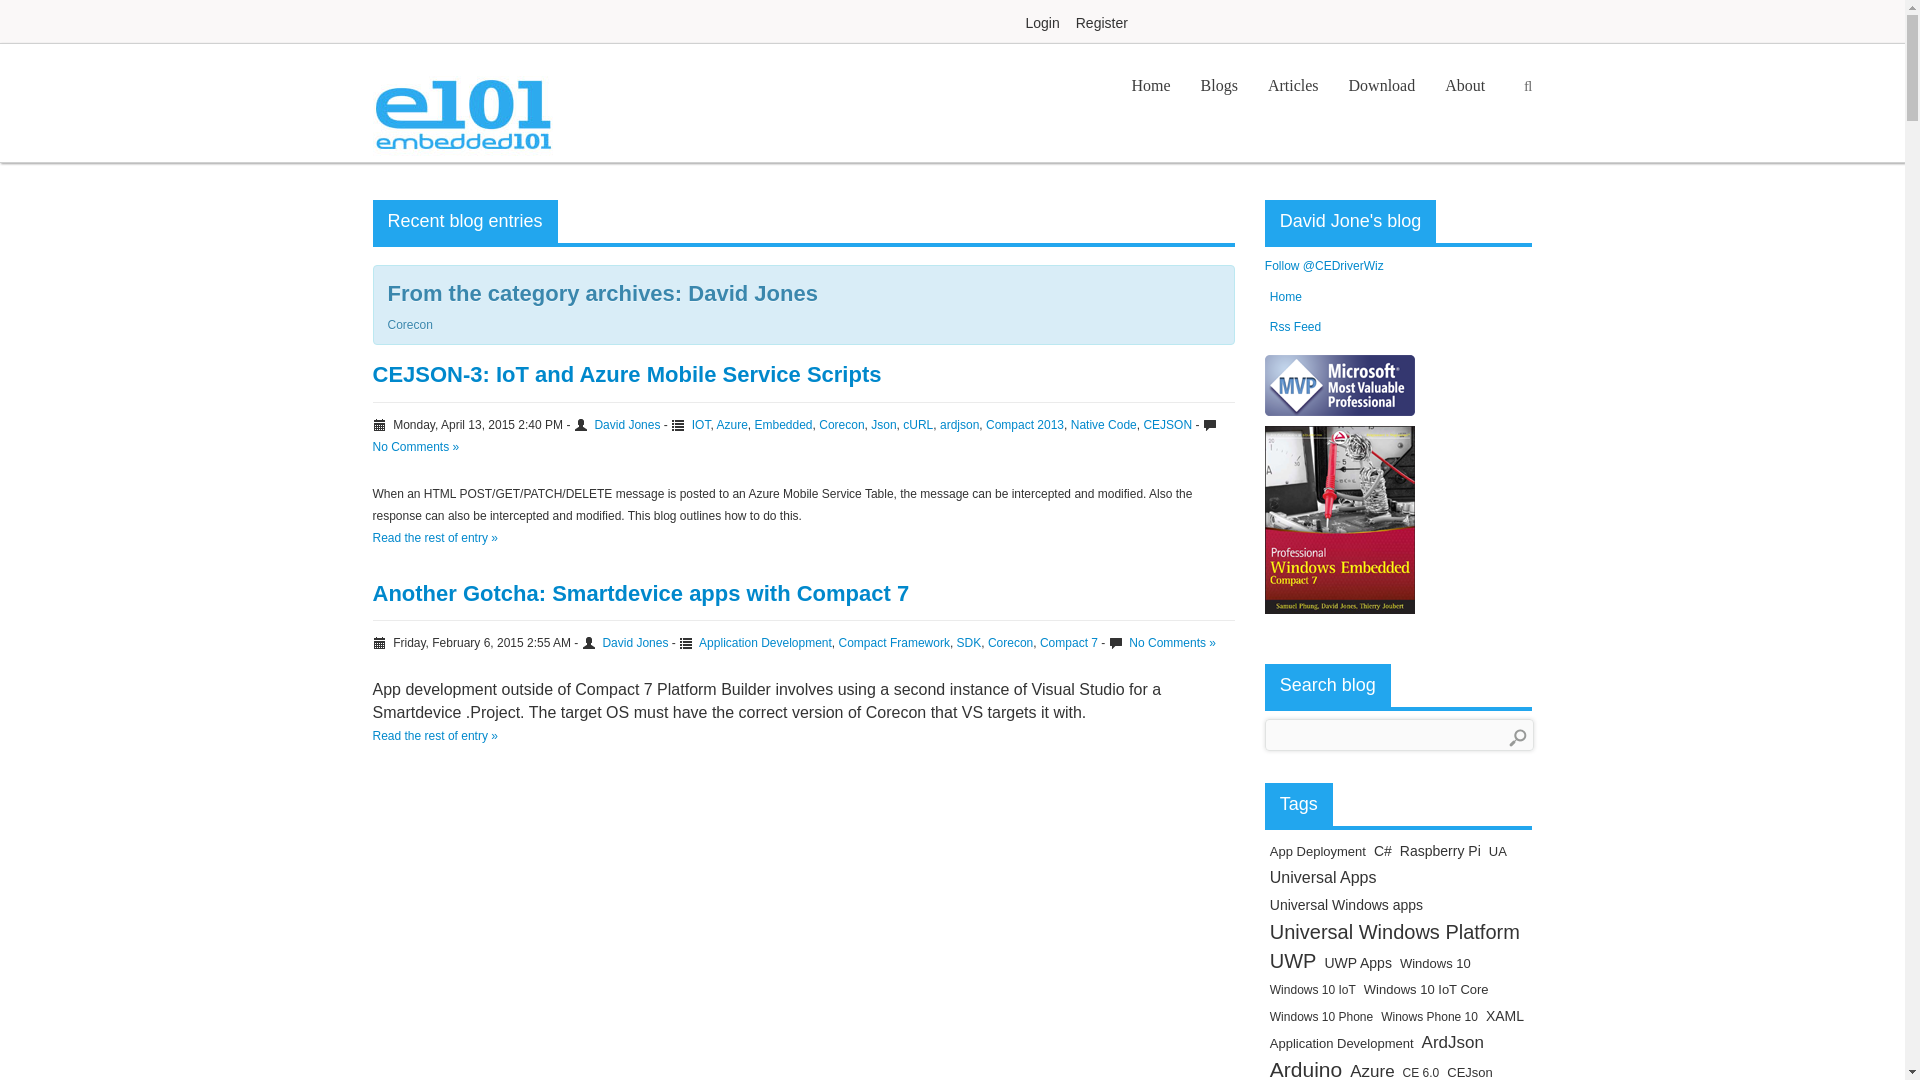 This screenshot has width=1920, height=1080. Describe the element at coordinates (462, 102) in the screenshot. I see `Embedded101` at that location.